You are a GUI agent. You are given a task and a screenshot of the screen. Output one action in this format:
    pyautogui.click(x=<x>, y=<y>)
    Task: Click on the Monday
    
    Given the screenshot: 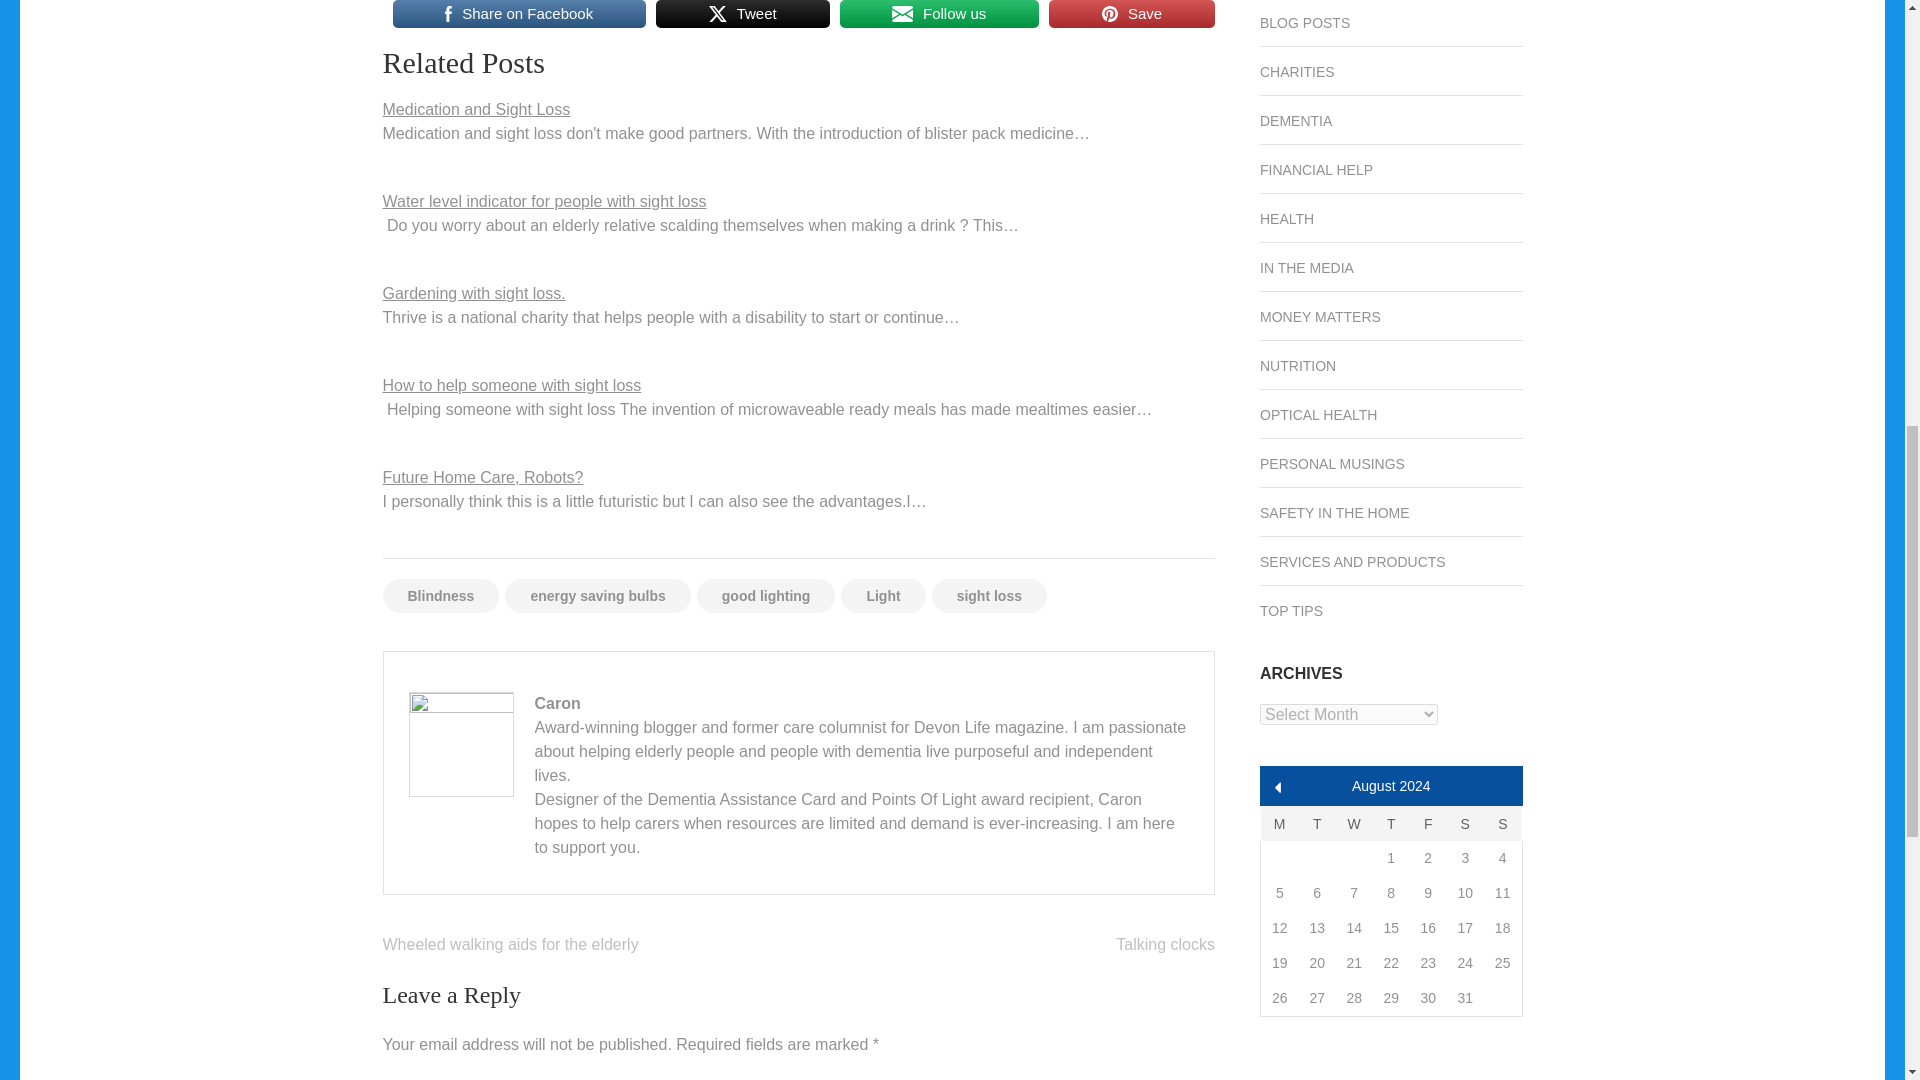 What is the action you would take?
    pyautogui.click(x=1278, y=823)
    